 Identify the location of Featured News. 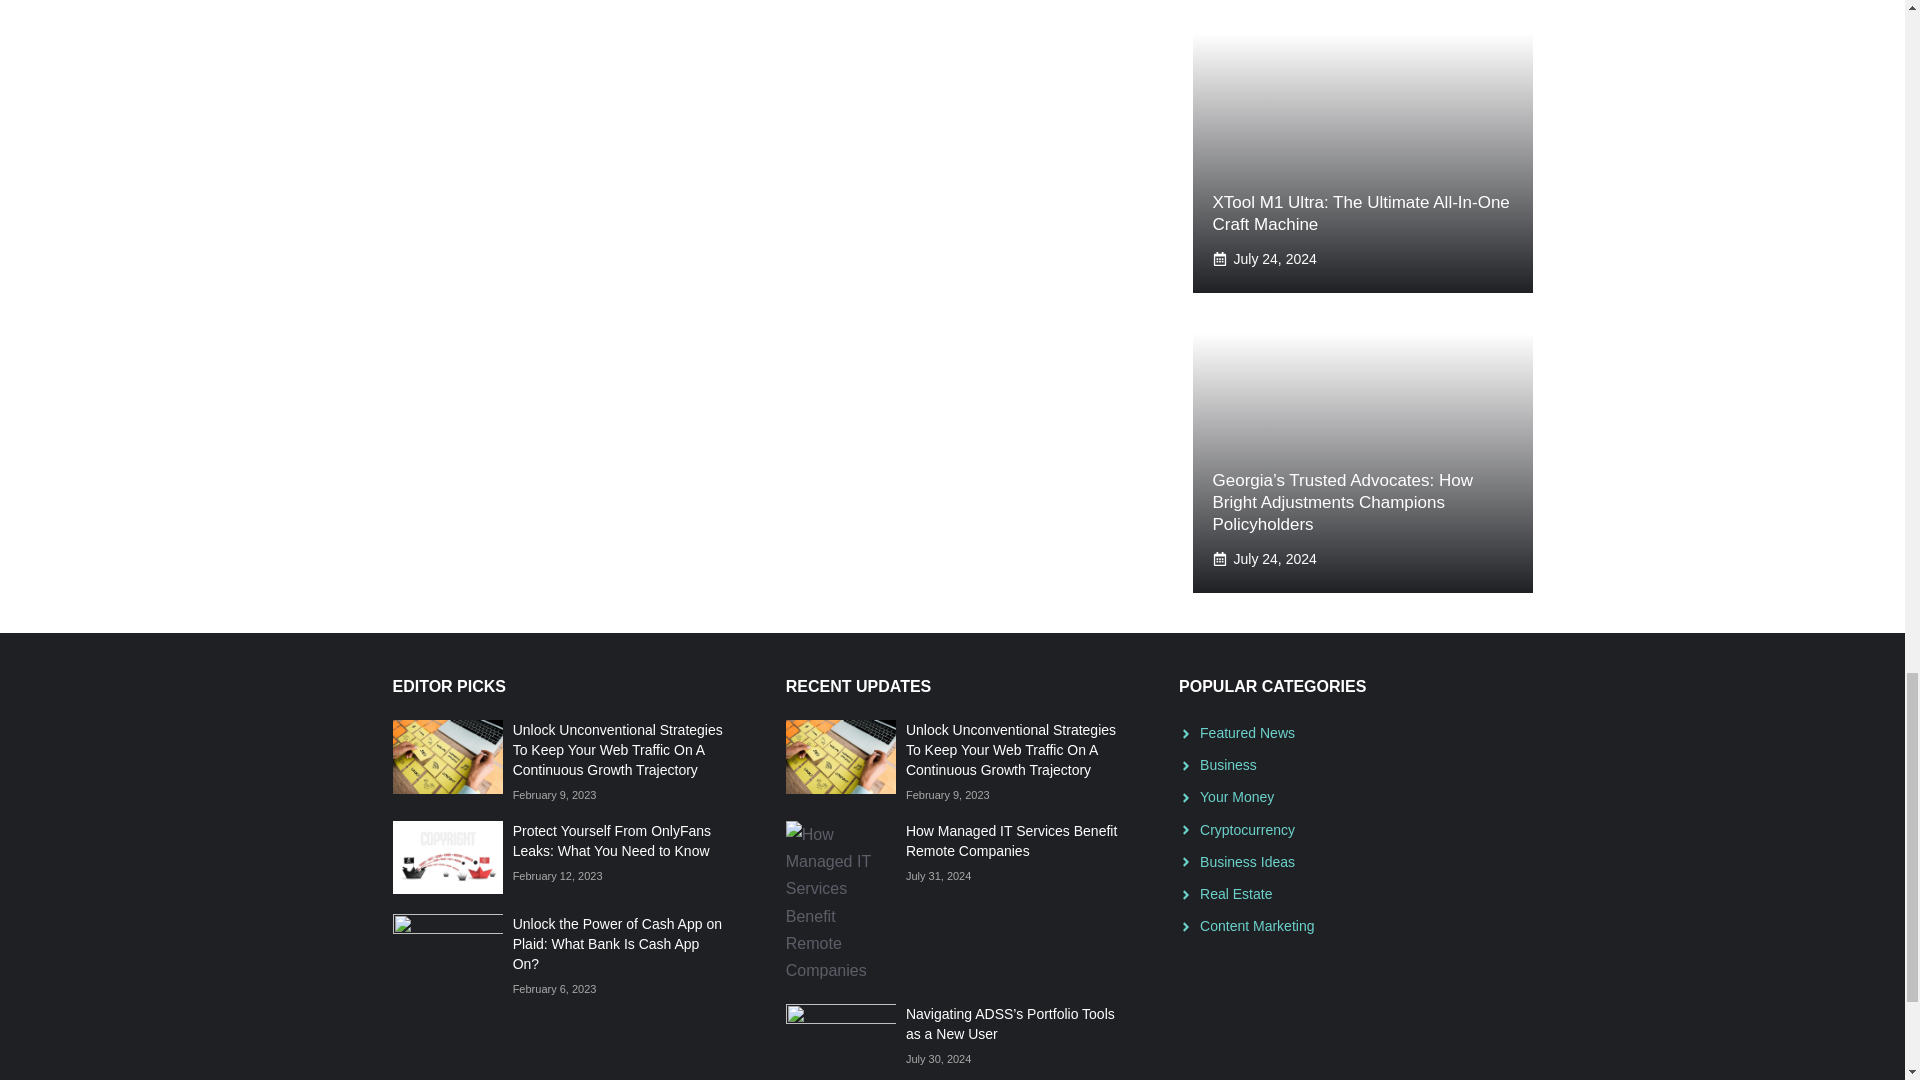
(1247, 732).